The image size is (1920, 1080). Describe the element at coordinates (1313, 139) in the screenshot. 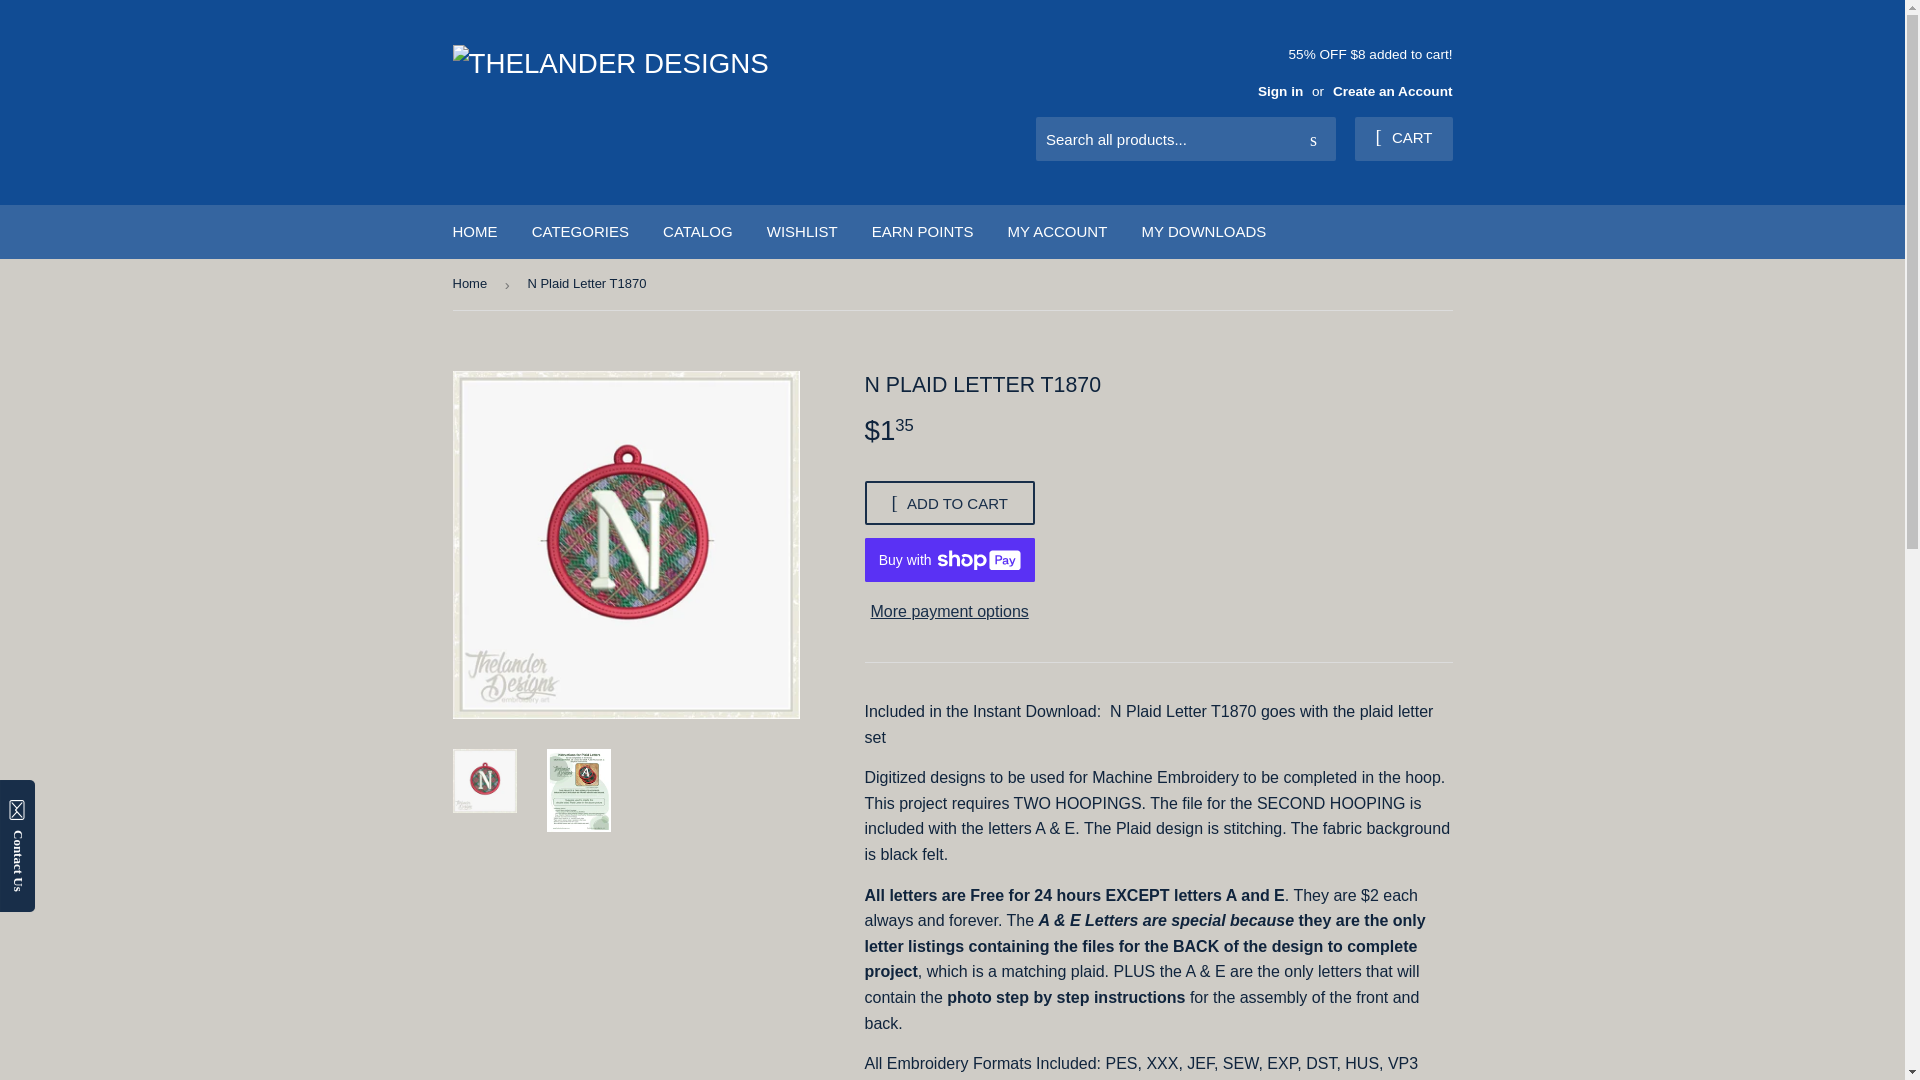

I see `Search` at that location.